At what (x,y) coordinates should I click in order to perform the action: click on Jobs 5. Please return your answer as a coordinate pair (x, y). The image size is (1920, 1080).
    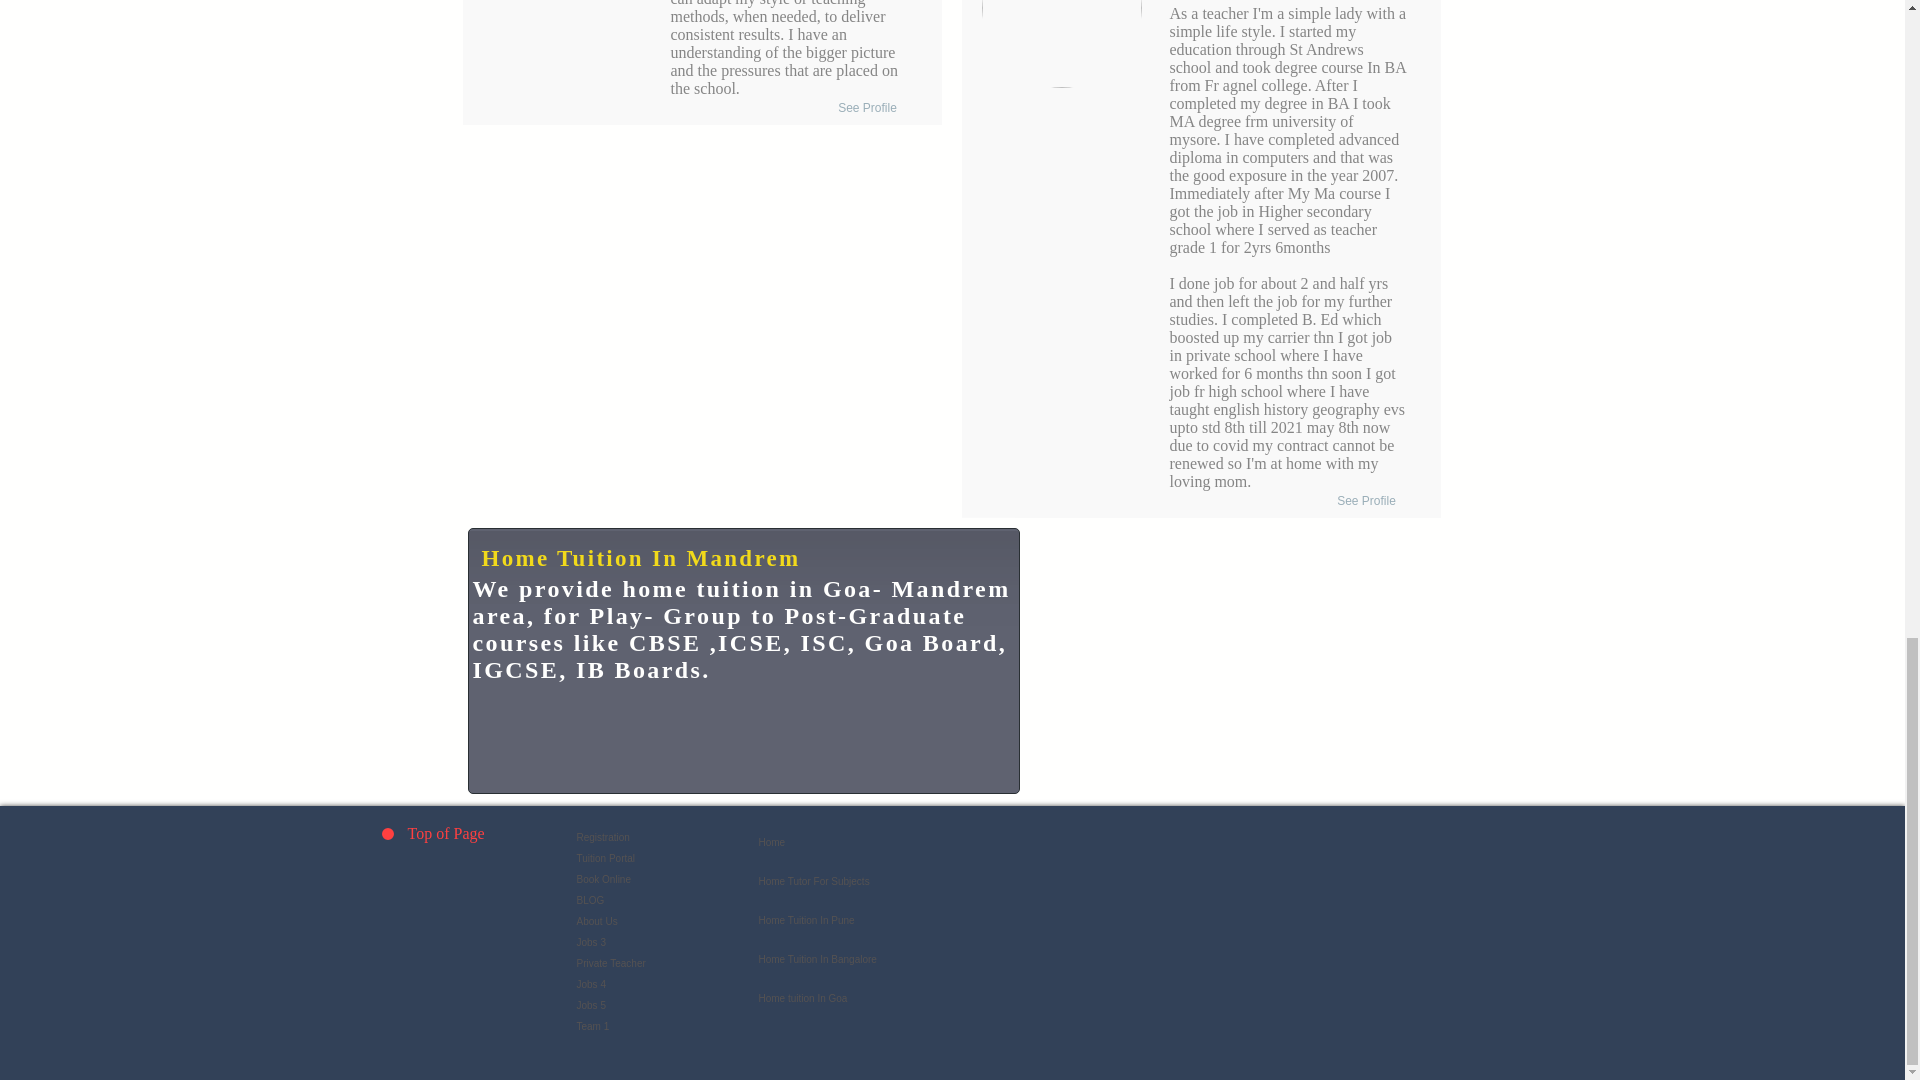
    Looking at the image, I should click on (666, 1005).